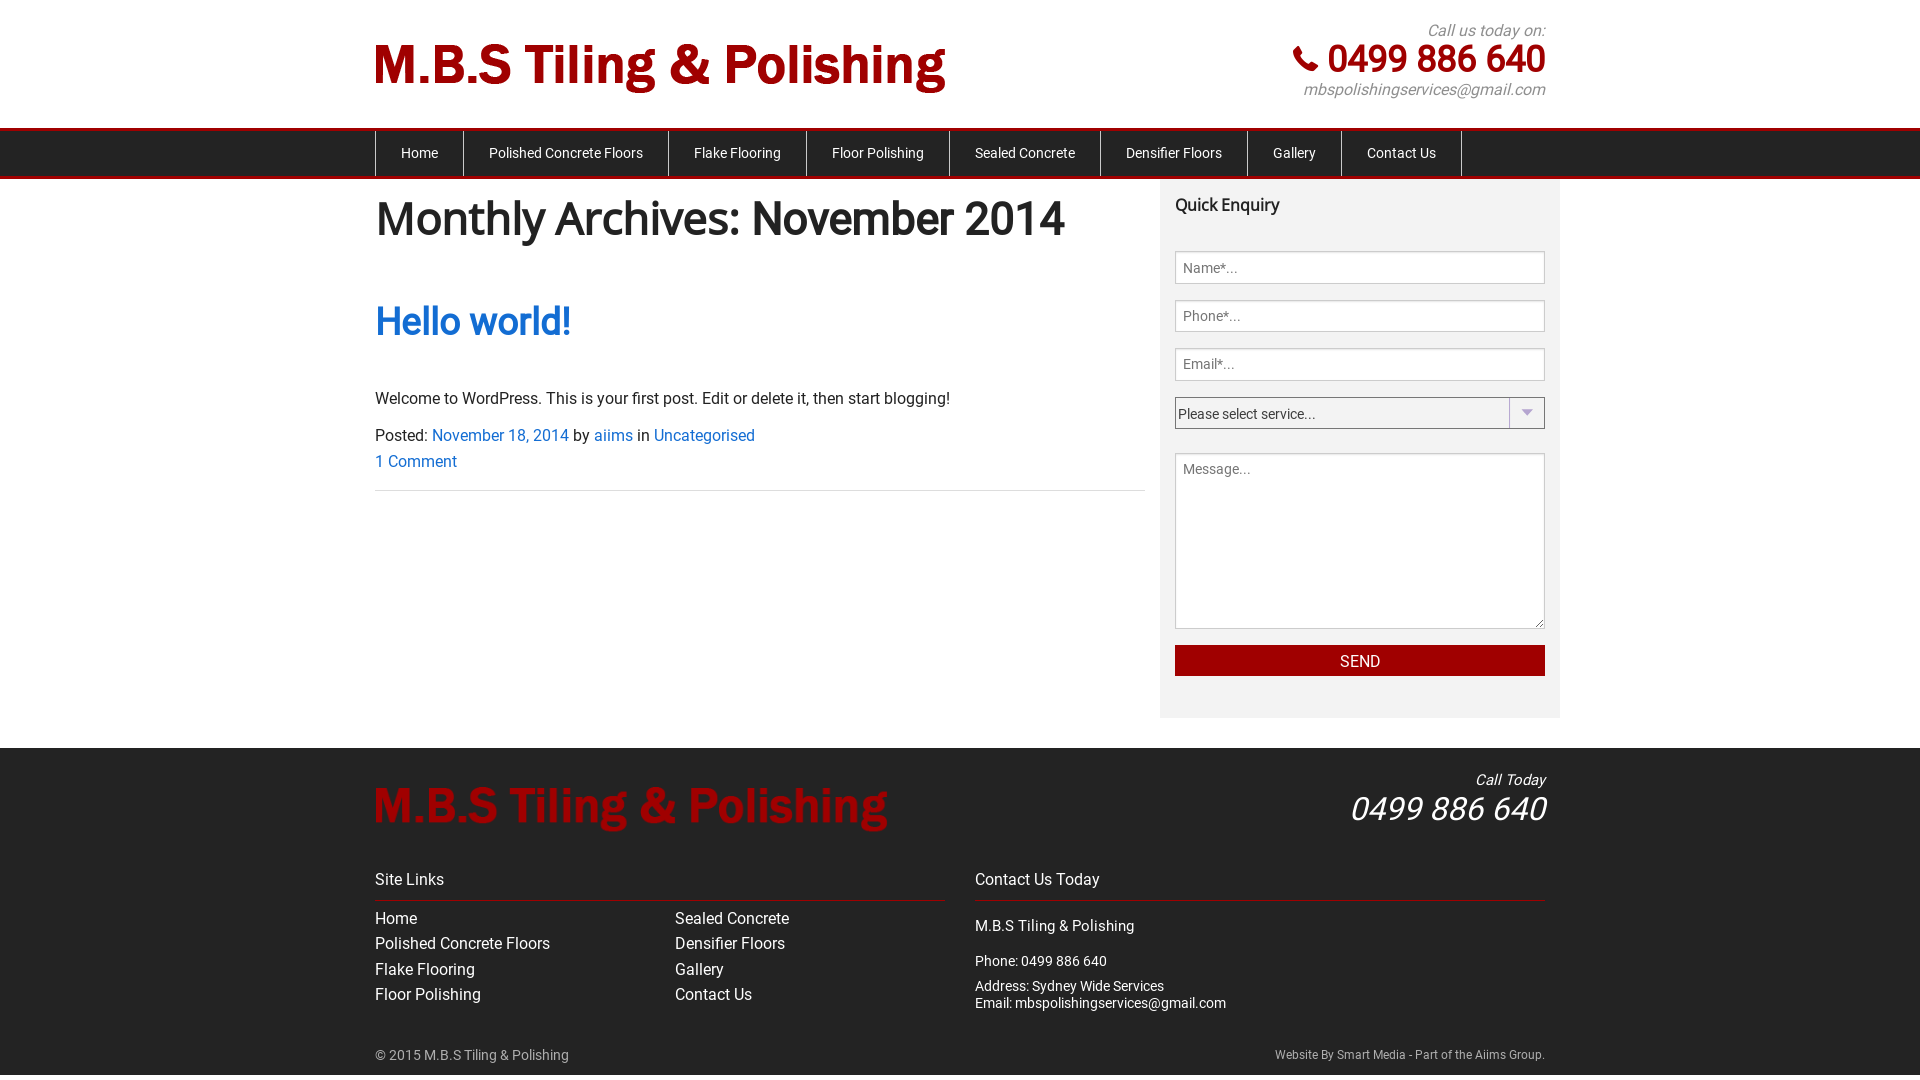  What do you see at coordinates (473, 322) in the screenshot?
I see `Hello world!` at bounding box center [473, 322].